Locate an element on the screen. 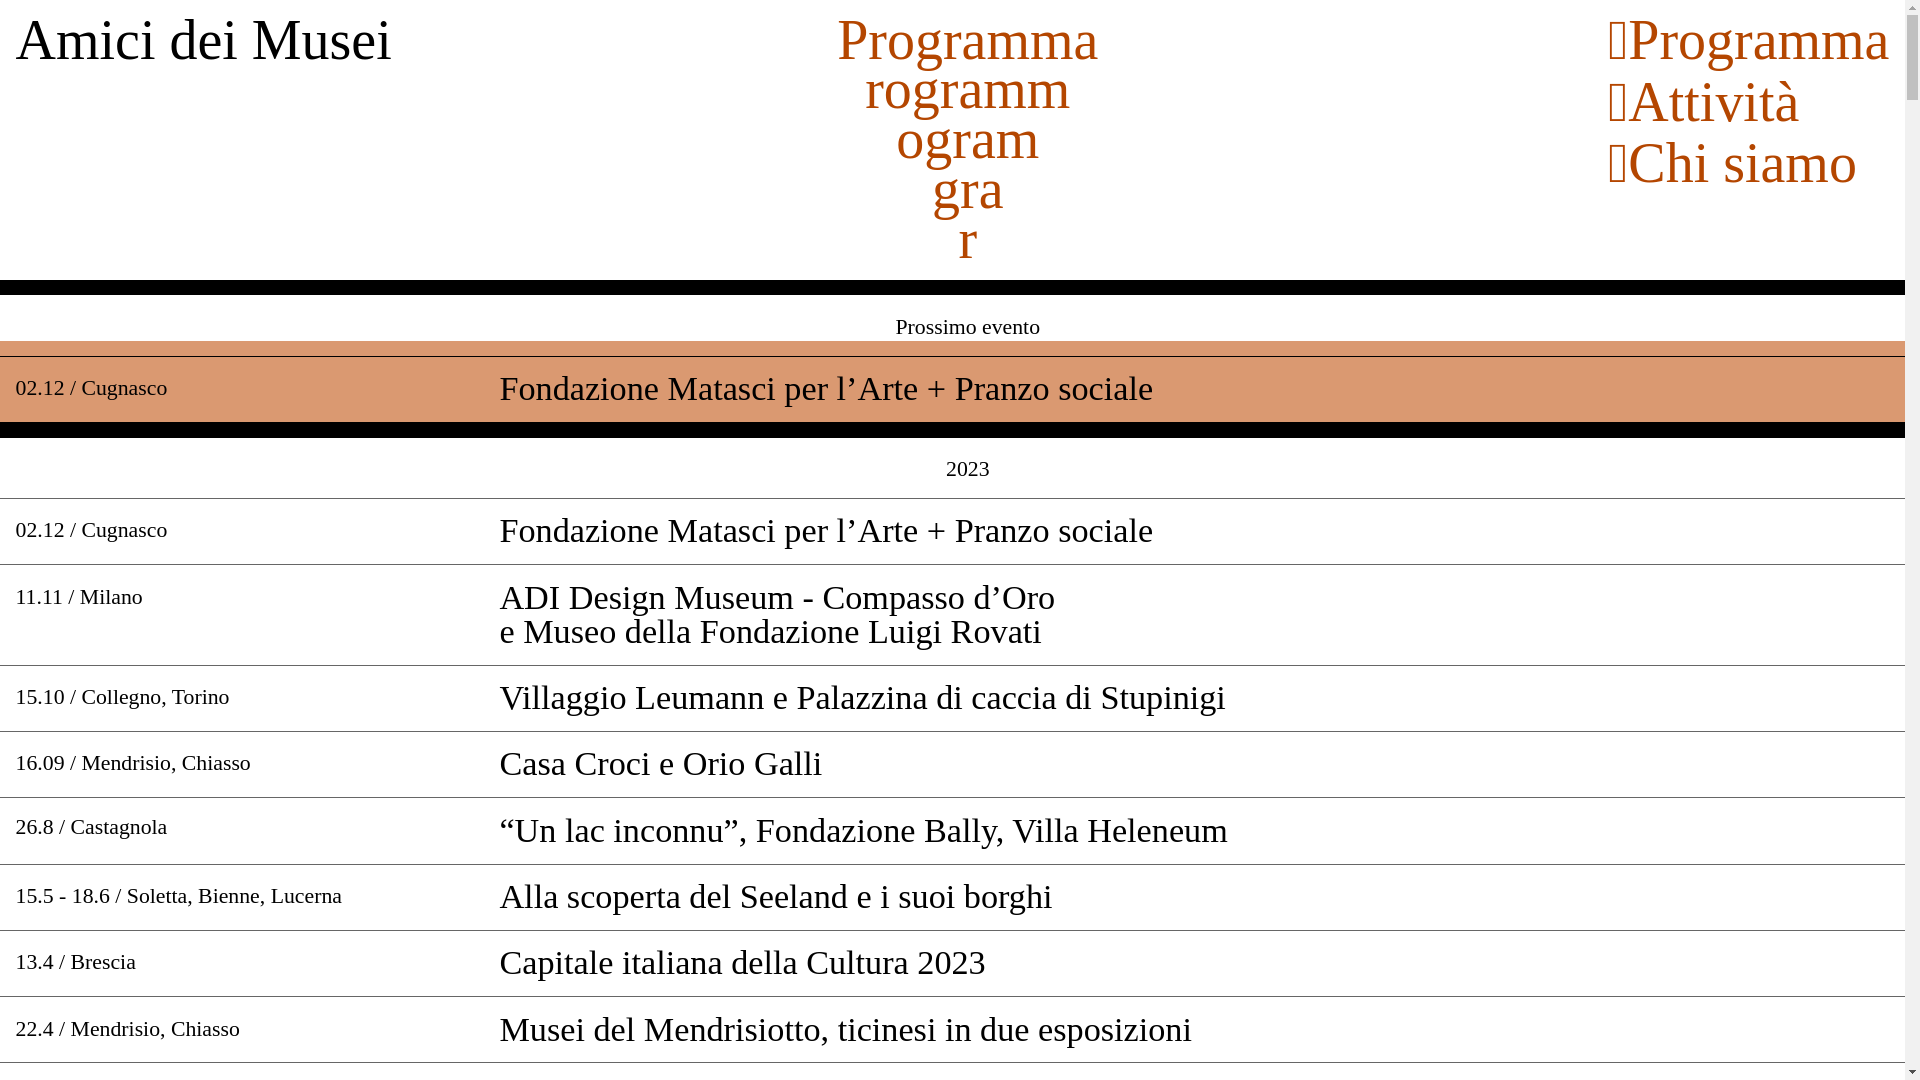 Image resolution: width=1920 pixels, height=1080 pixels. 13.4 / Brescia is located at coordinates (76, 962).